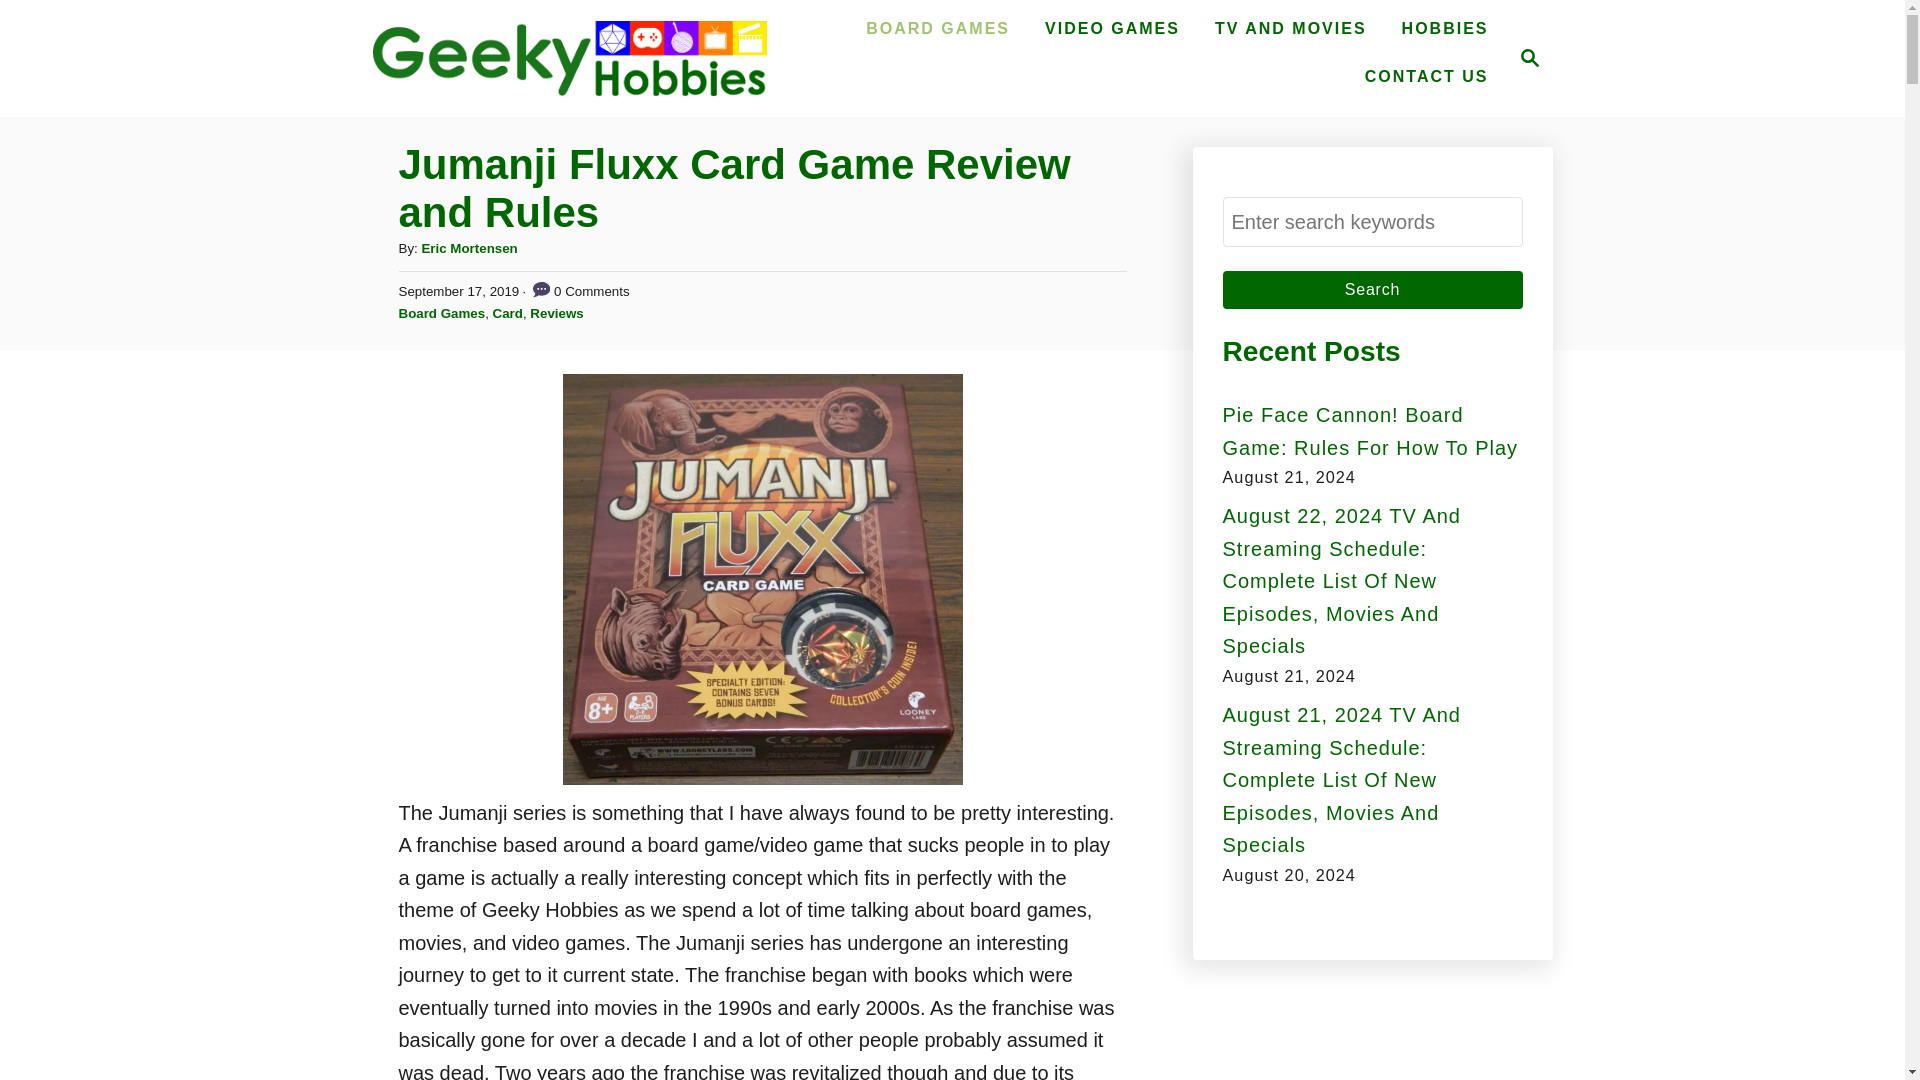  What do you see at coordinates (1427, 77) in the screenshot?
I see `Search for:` at bounding box center [1427, 77].